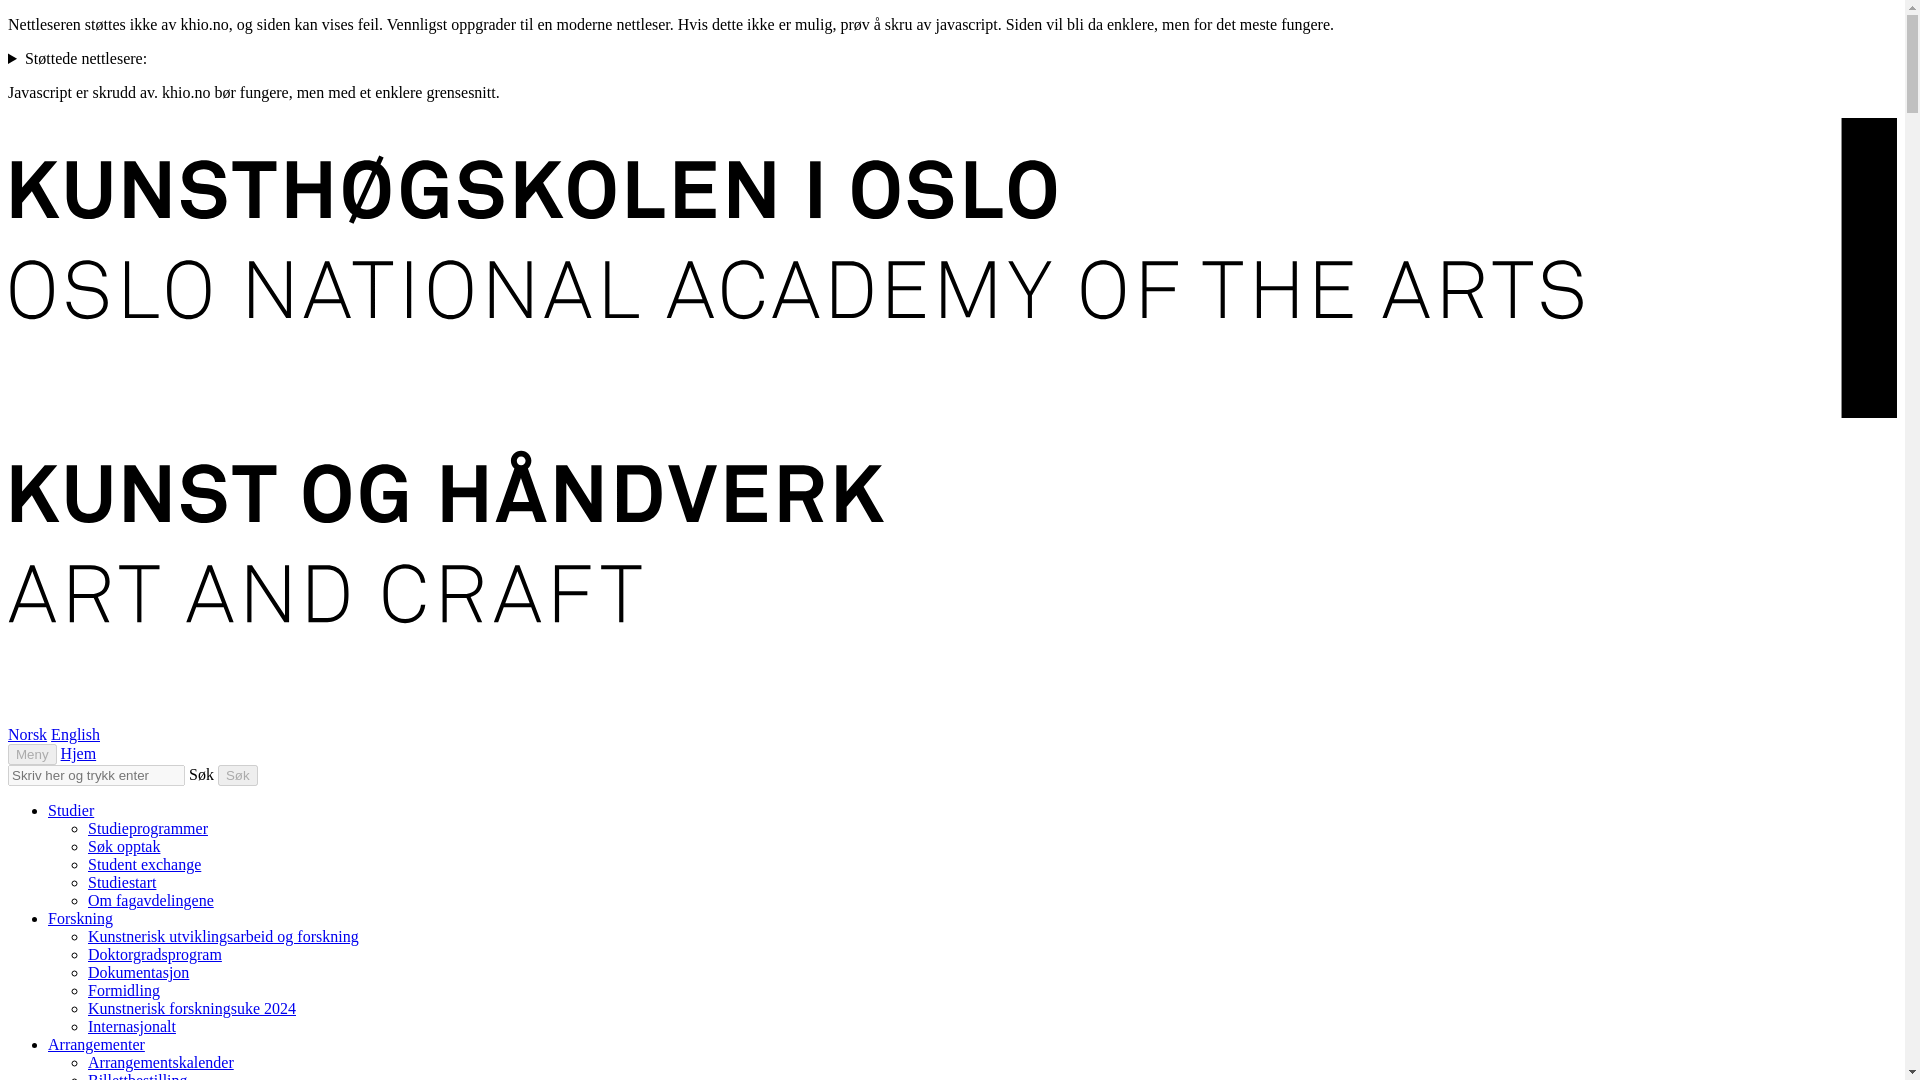 This screenshot has height=1080, width=1920. What do you see at coordinates (224, 936) in the screenshot?
I see `Kunstnerisk utviklingsarbeid og forskning` at bounding box center [224, 936].